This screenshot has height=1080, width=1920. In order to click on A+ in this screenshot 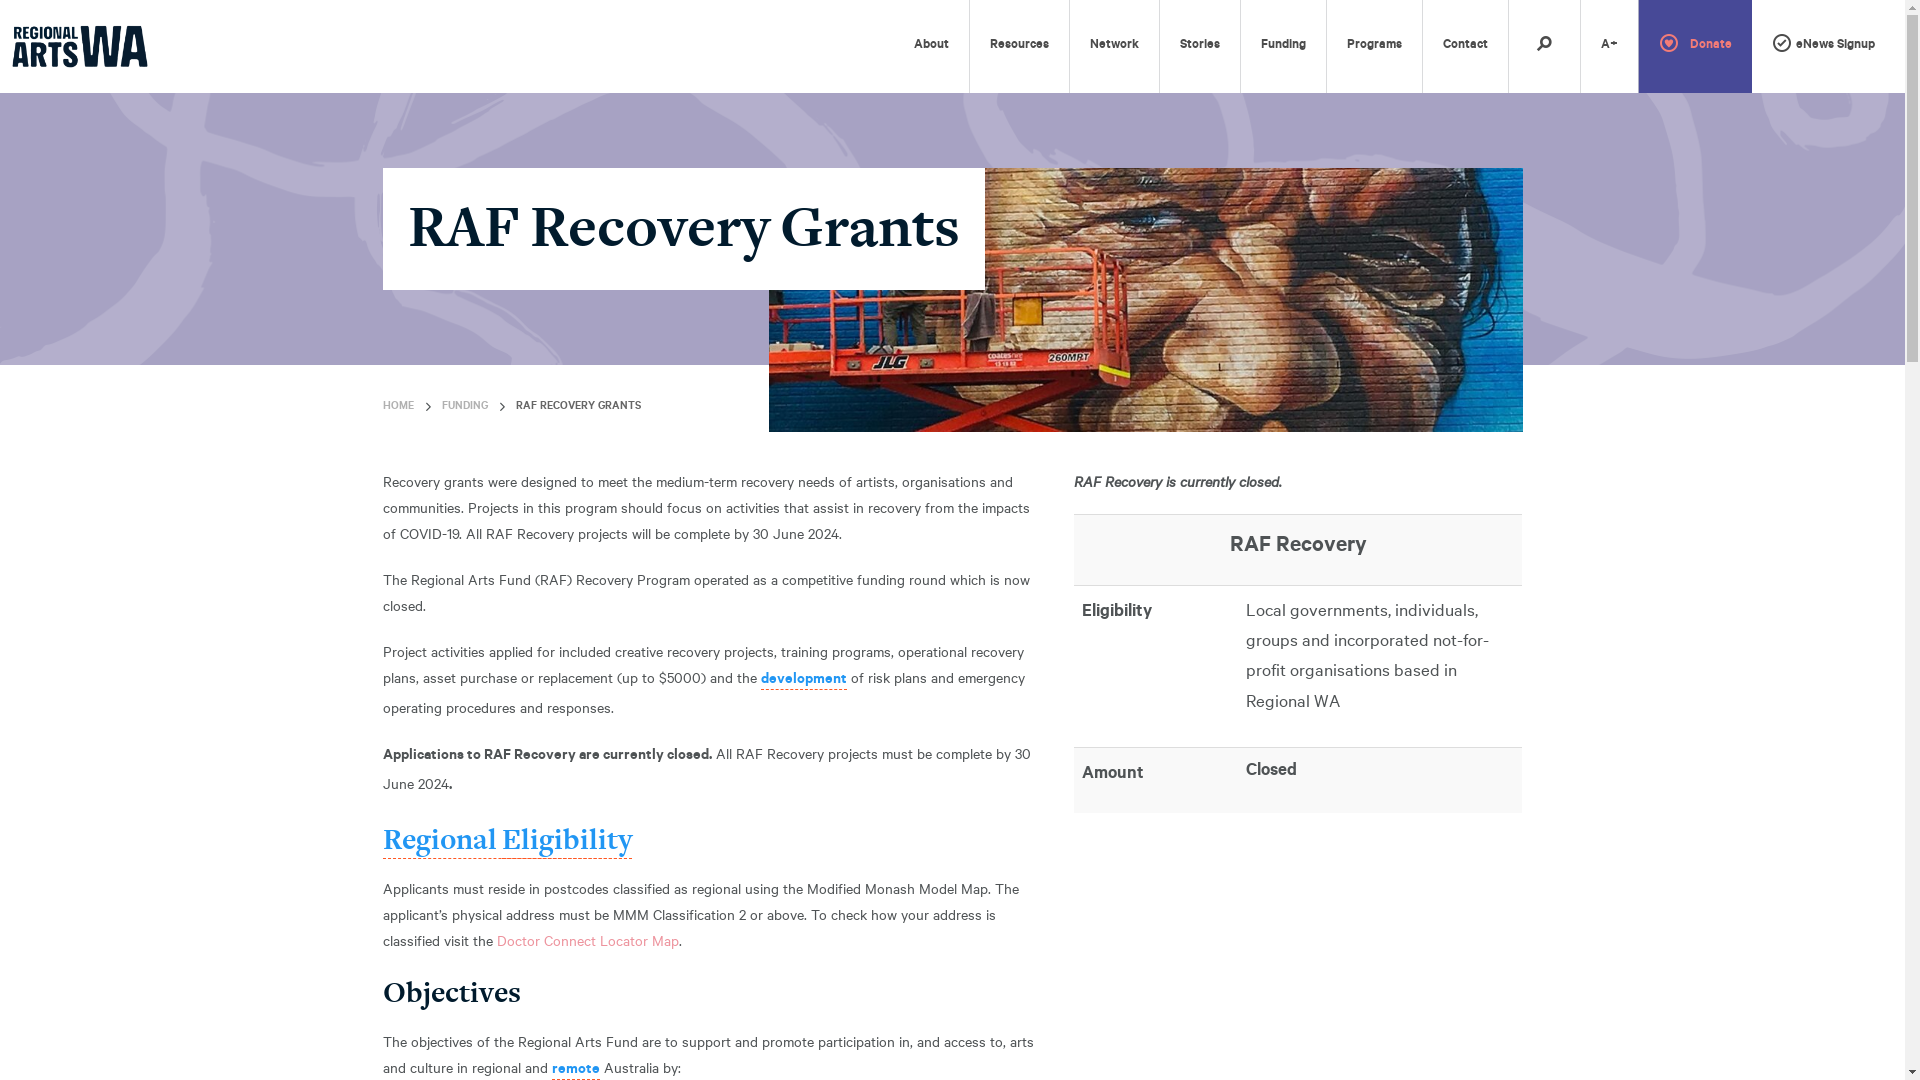, I will do `click(1610, 46)`.